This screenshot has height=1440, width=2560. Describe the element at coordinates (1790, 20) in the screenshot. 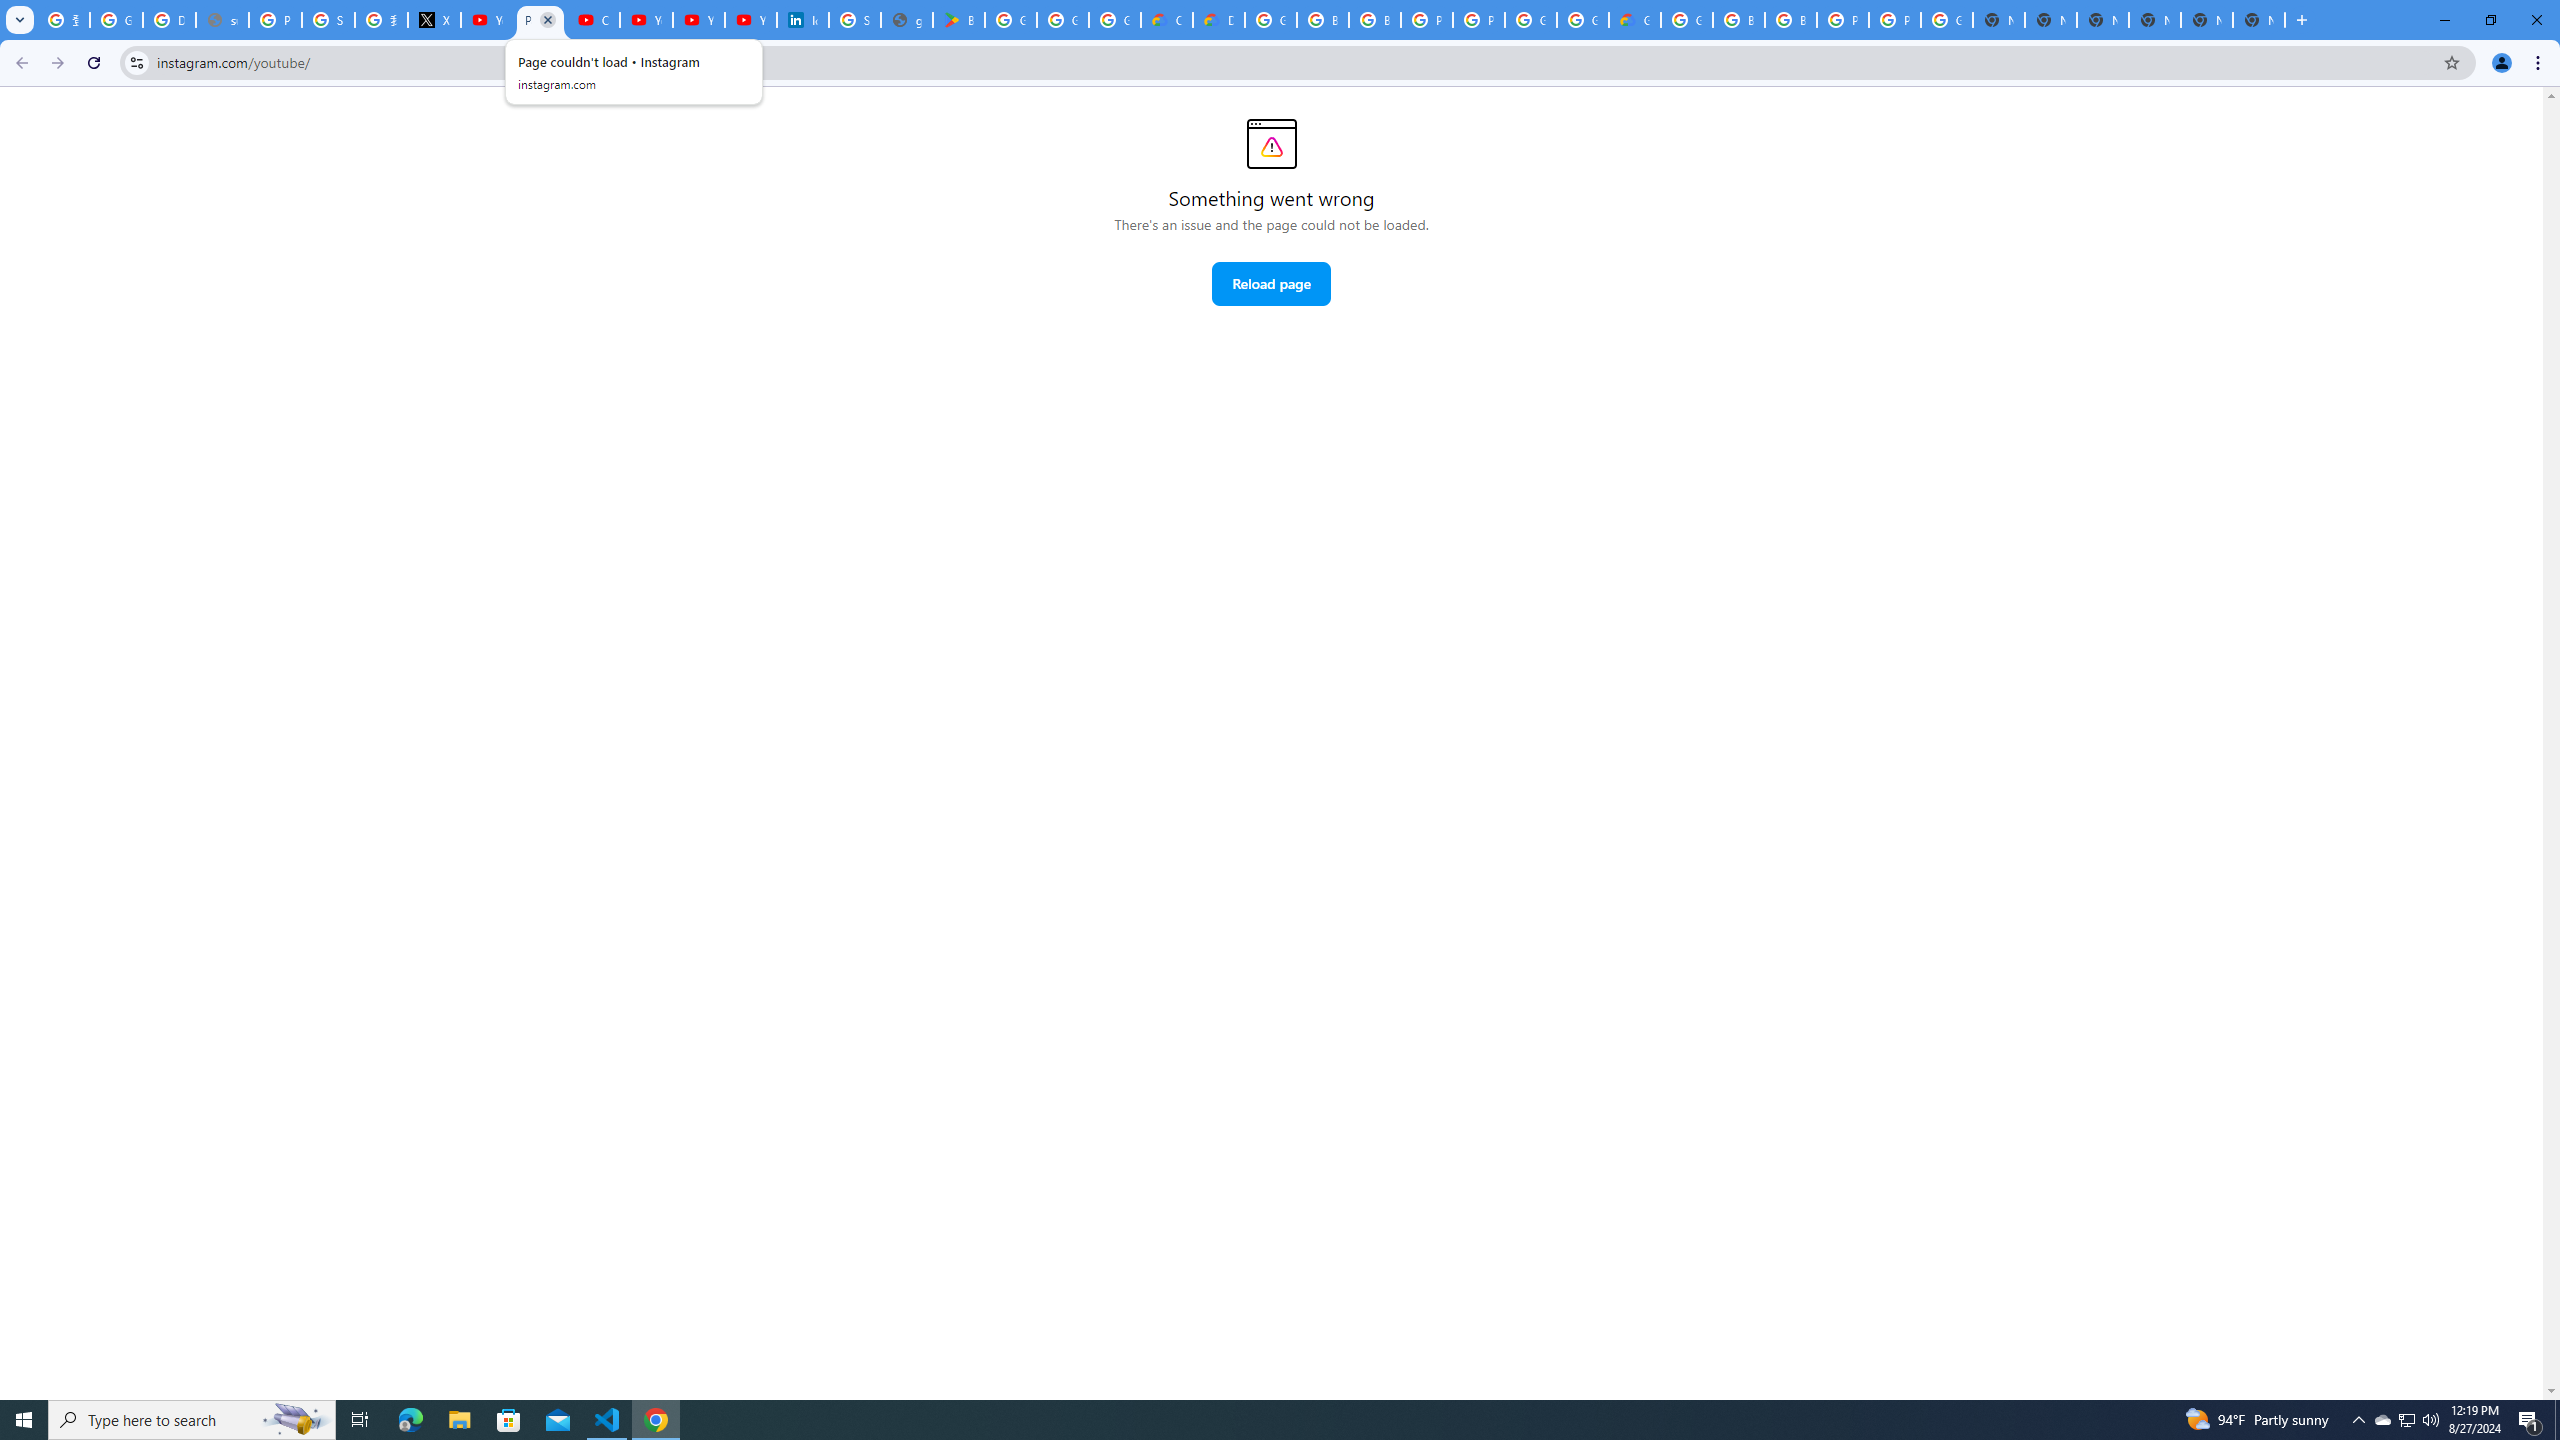

I see `Browse Chrome as a guest - Computer - Google Chrome Help` at that location.